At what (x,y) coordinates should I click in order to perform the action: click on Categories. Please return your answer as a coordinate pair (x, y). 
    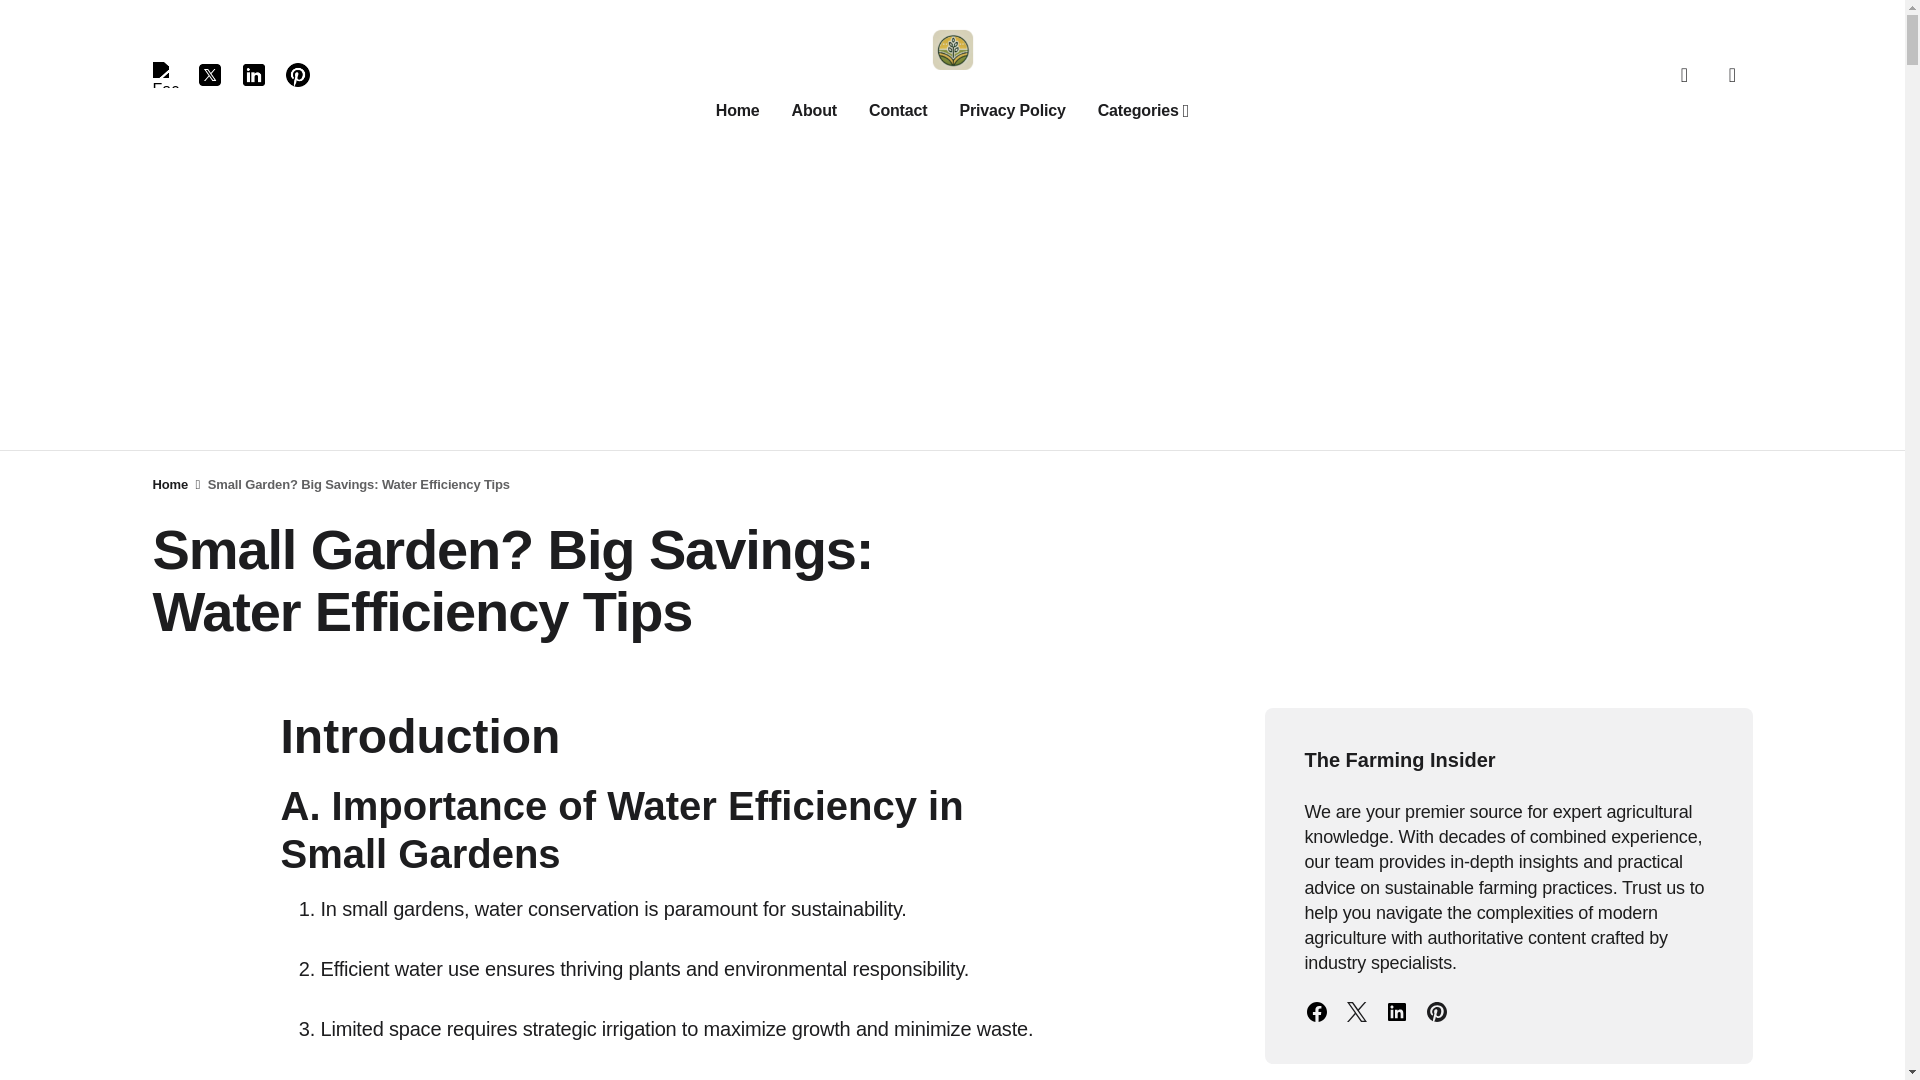
    Looking at the image, I should click on (1144, 110).